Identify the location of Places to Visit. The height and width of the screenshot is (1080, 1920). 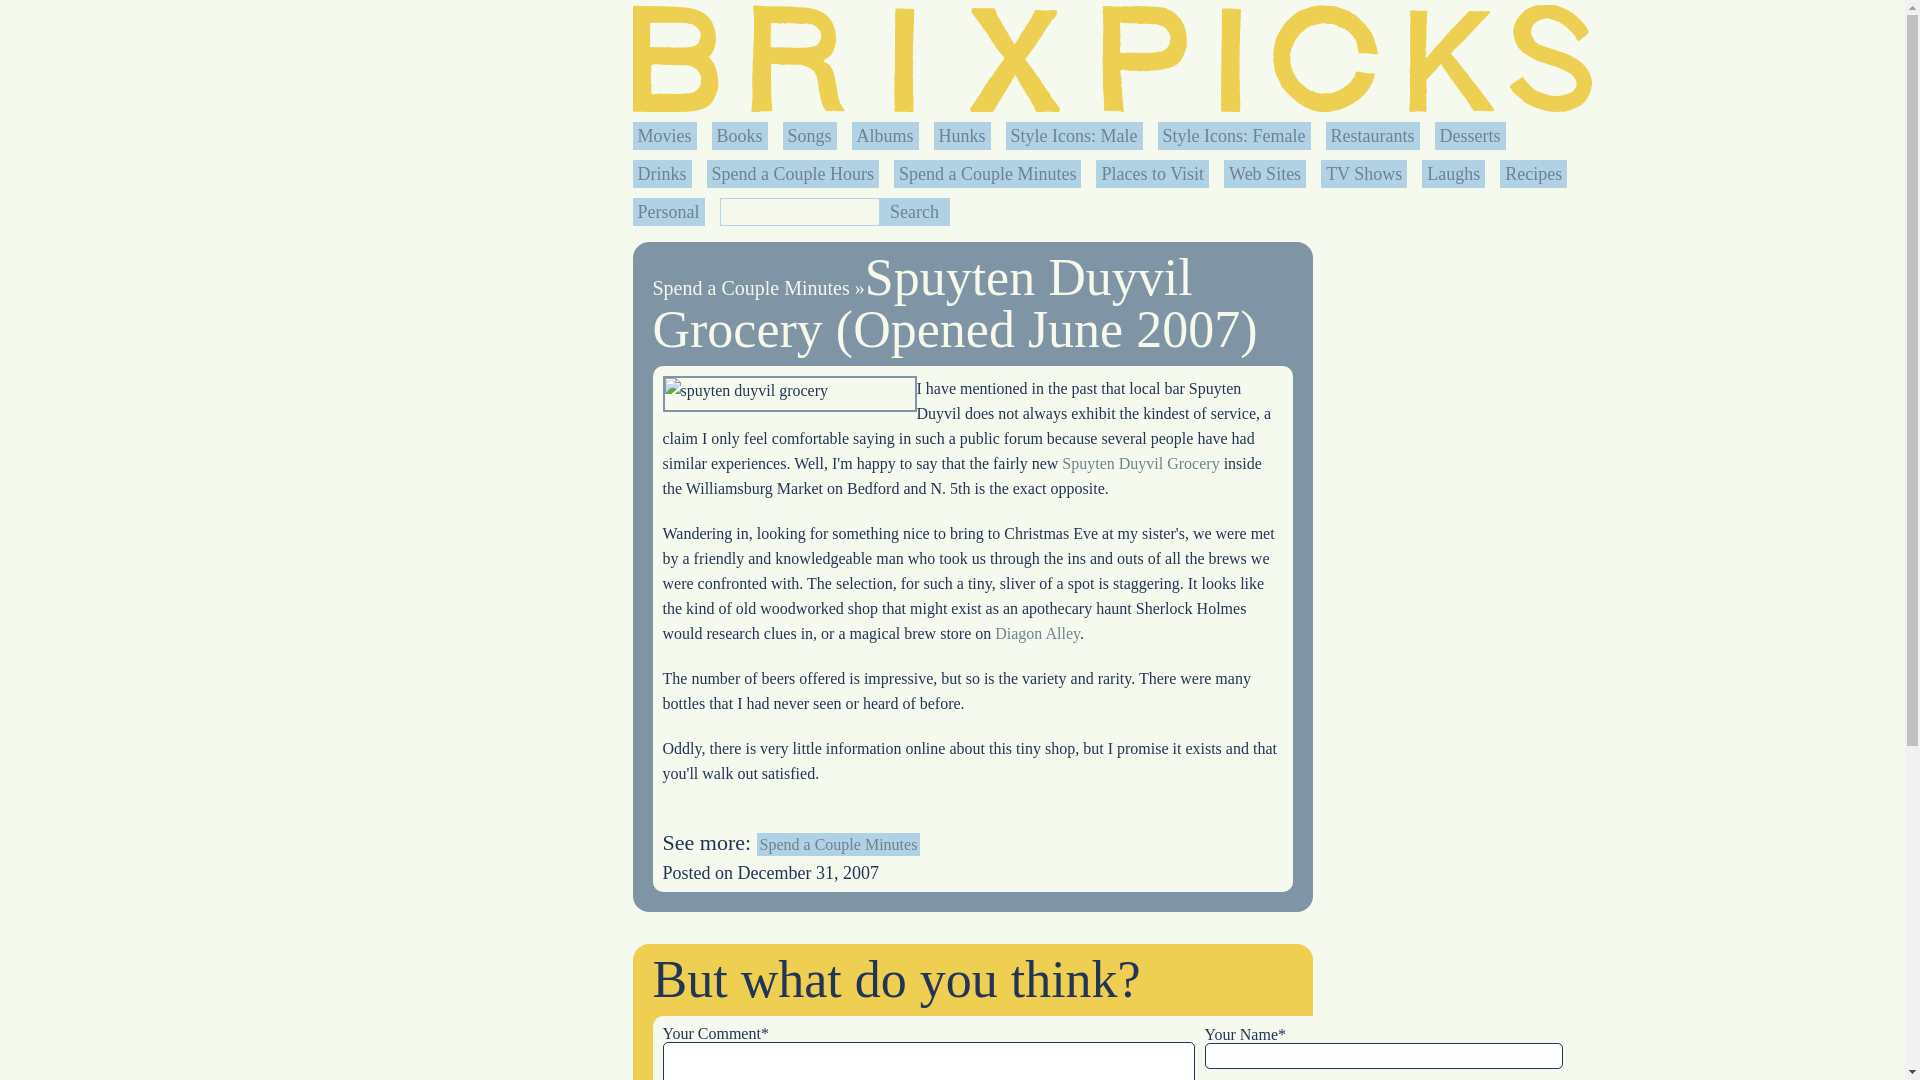
(1152, 174).